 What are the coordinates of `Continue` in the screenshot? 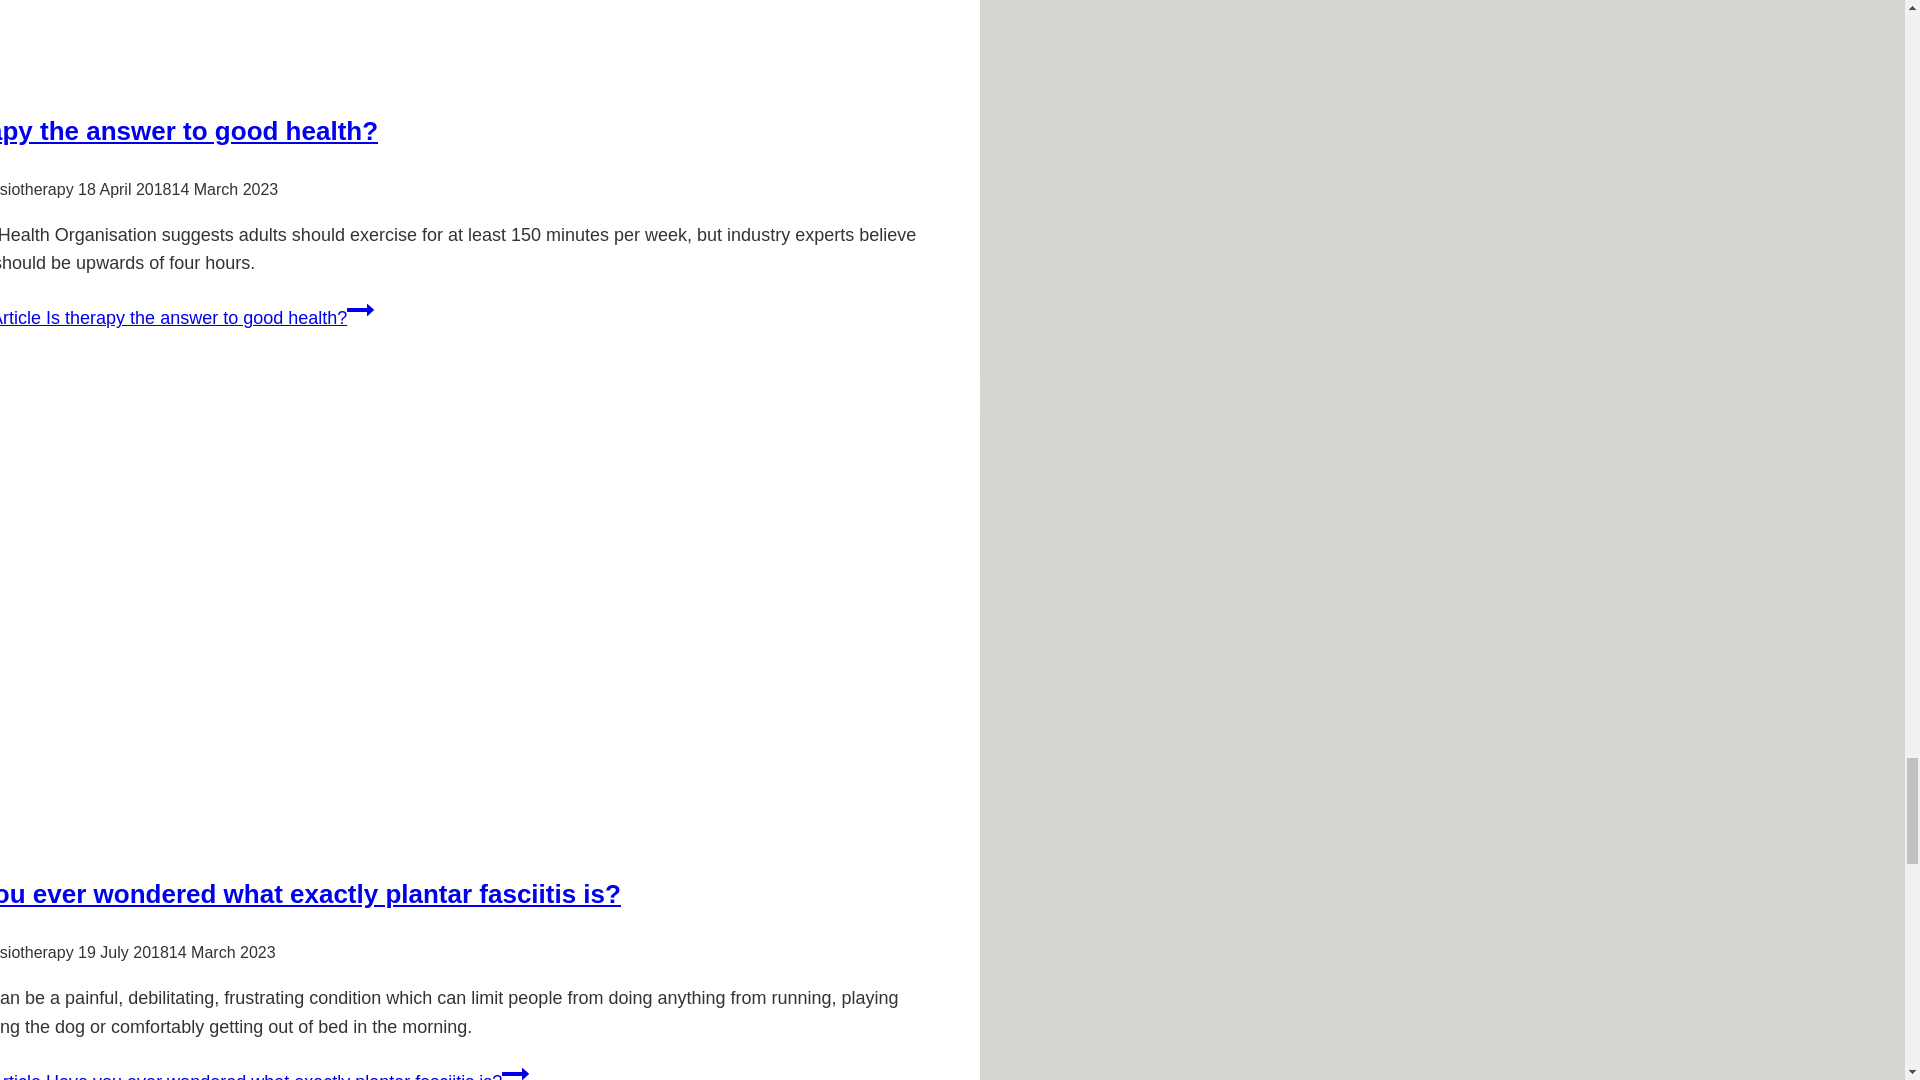 It's located at (515, 1070).